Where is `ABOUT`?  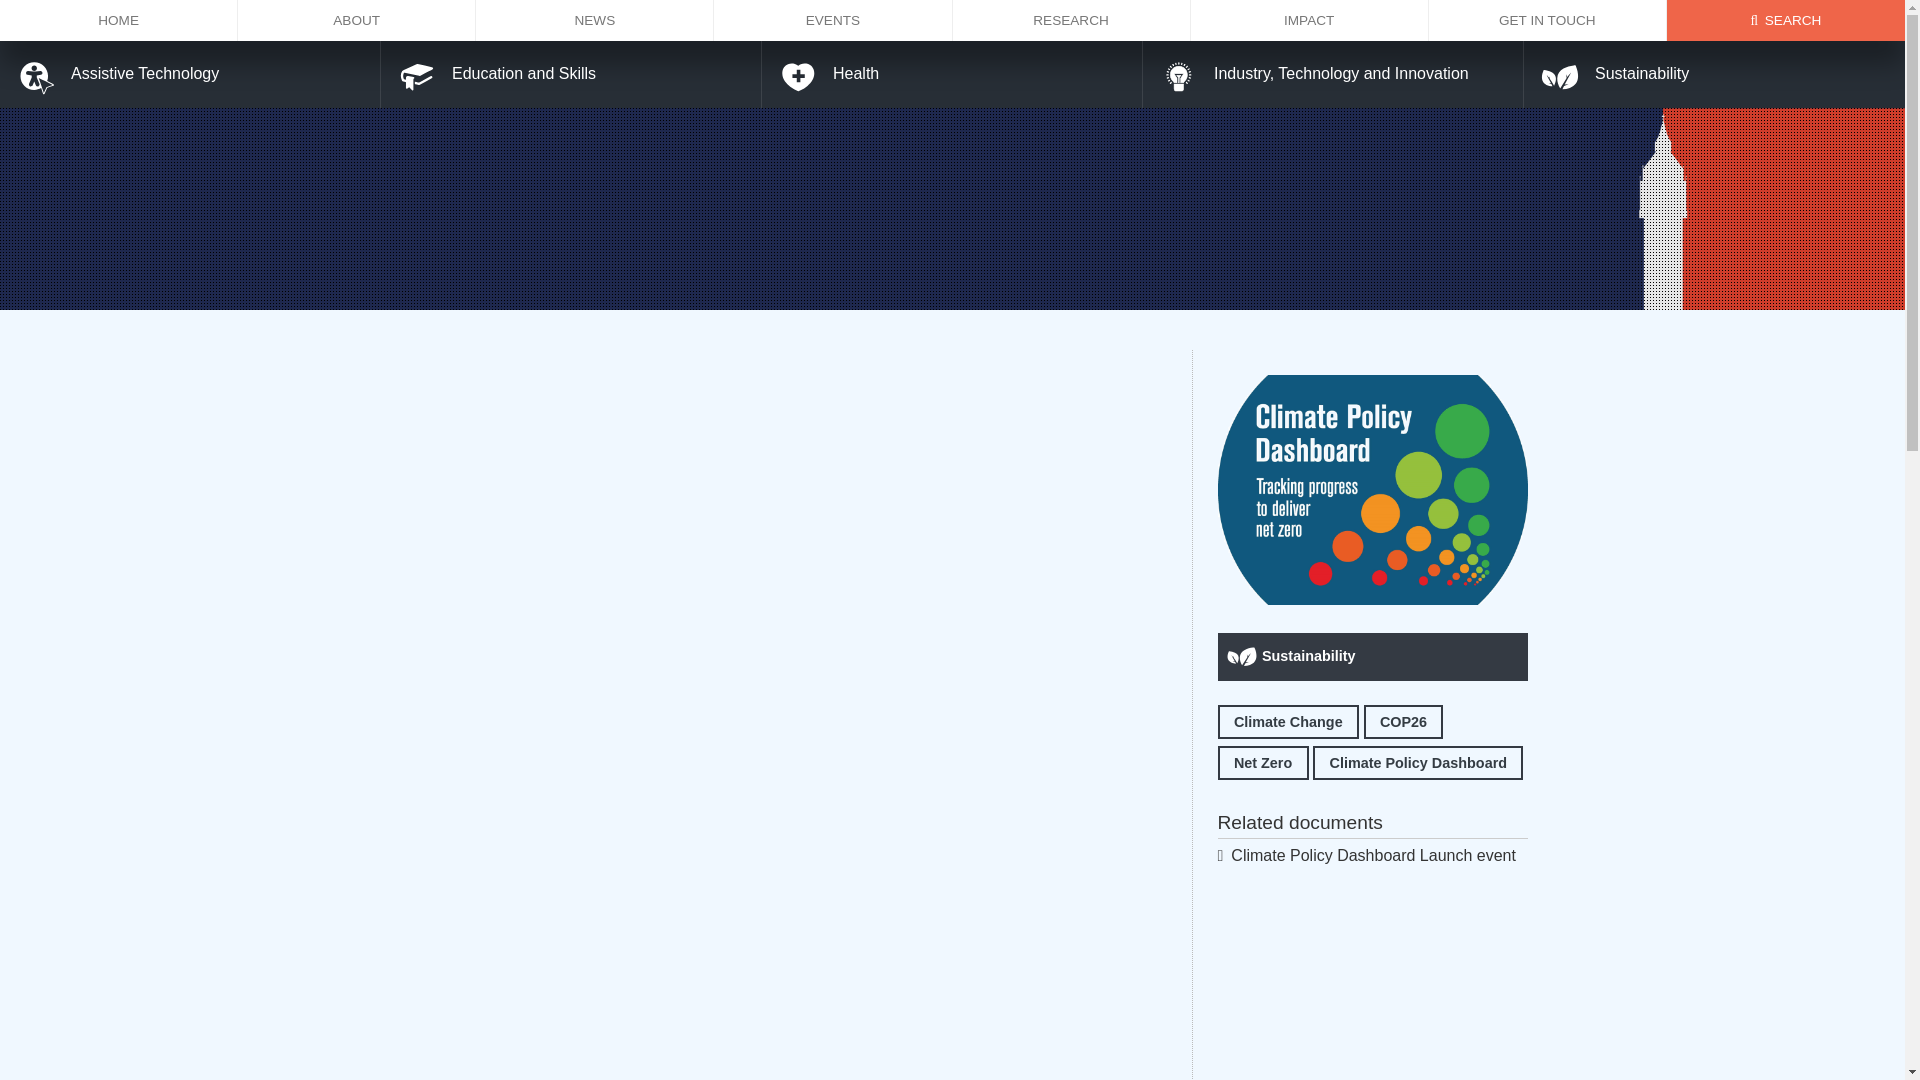
ABOUT is located at coordinates (357, 20).